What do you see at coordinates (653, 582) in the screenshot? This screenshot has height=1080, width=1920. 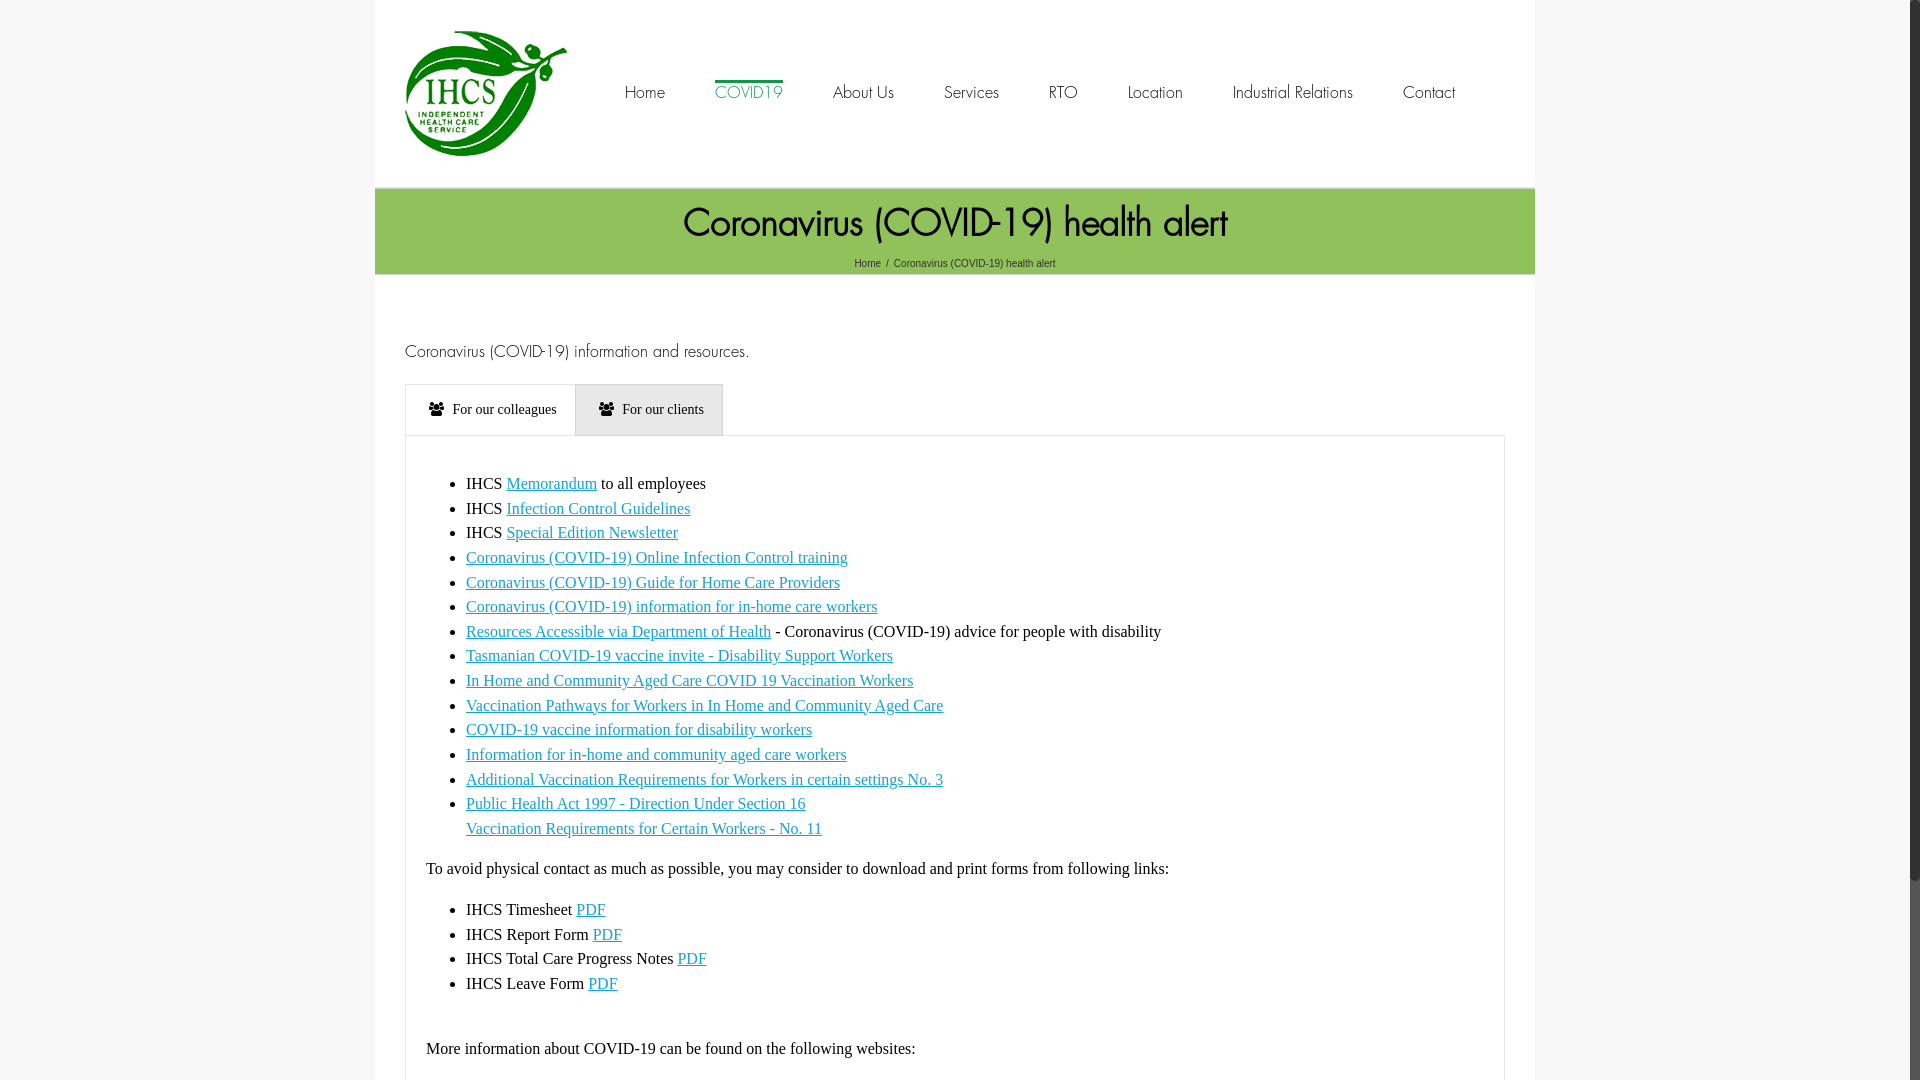 I see `Coronavirus (COVID-19) Guide for Home Care Providers` at bounding box center [653, 582].